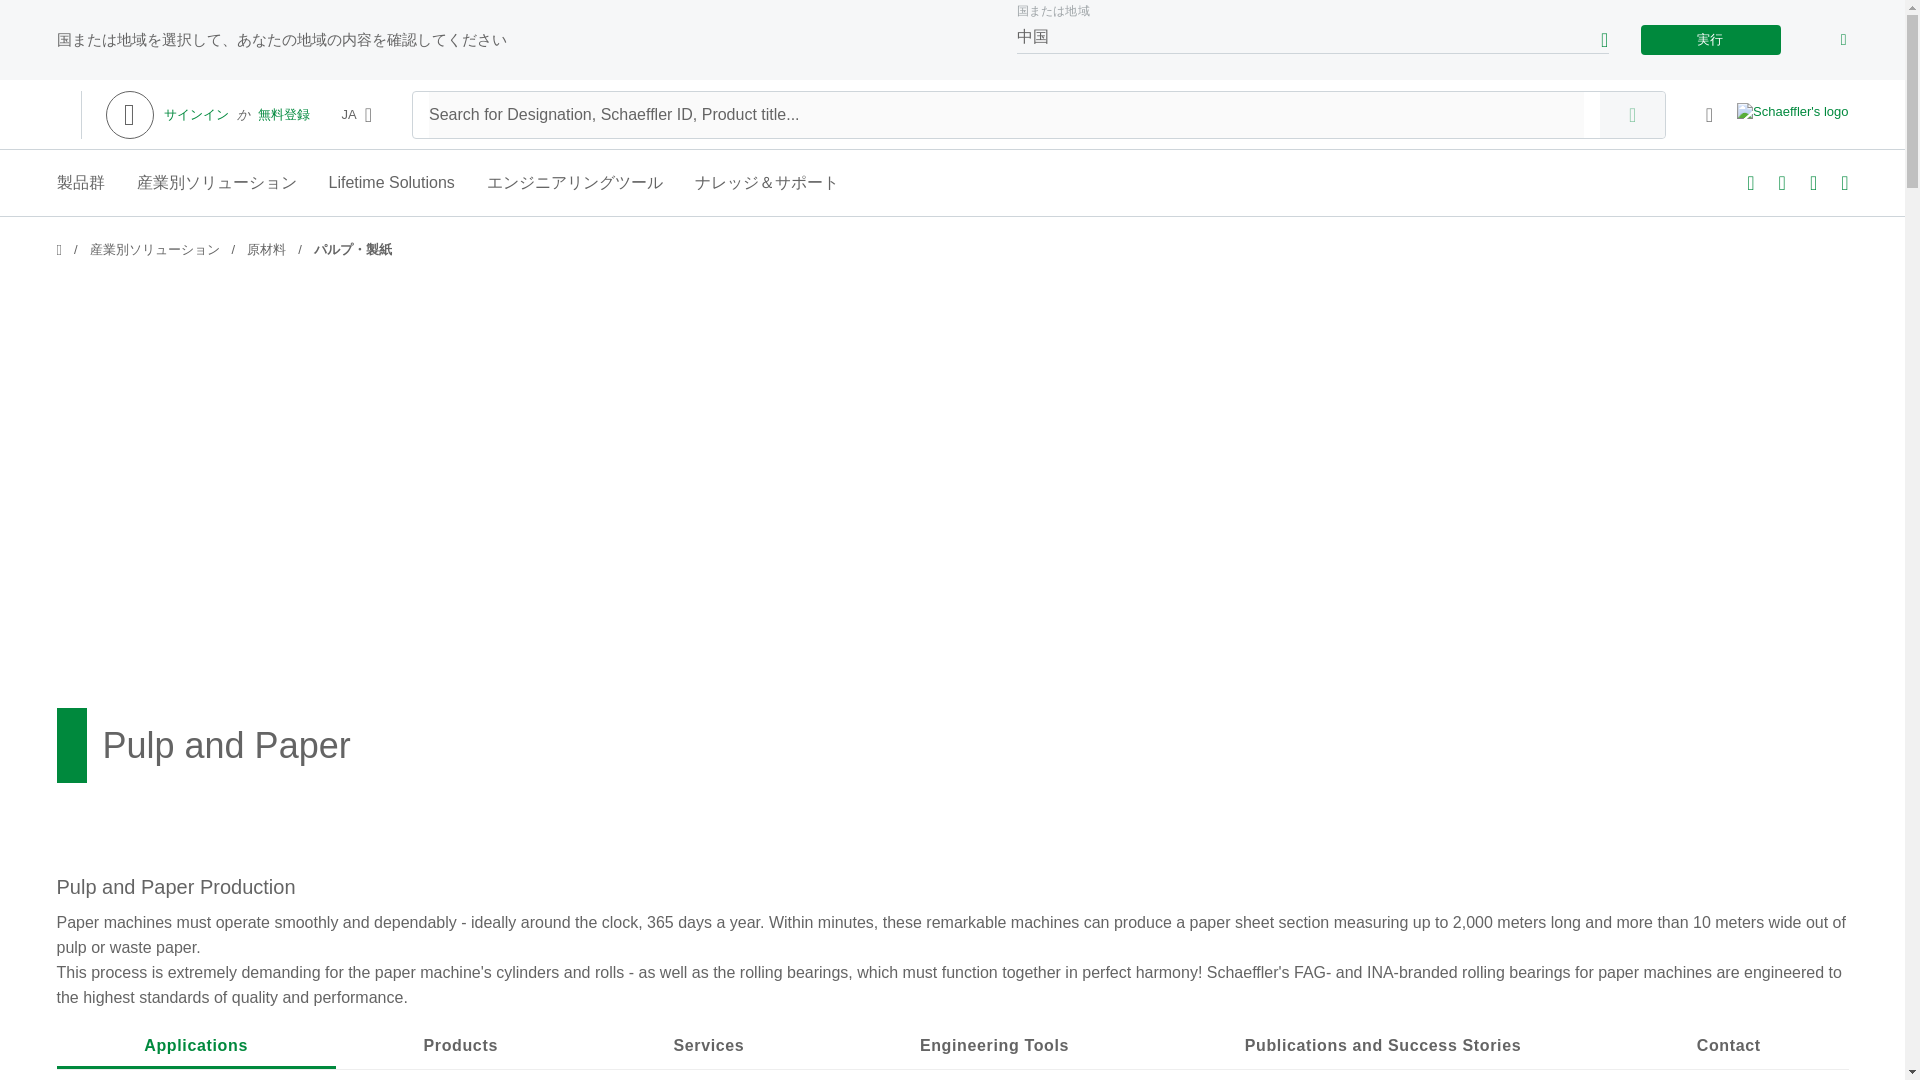  What do you see at coordinates (994, 1048) in the screenshot?
I see `Engineering Tools` at bounding box center [994, 1048].